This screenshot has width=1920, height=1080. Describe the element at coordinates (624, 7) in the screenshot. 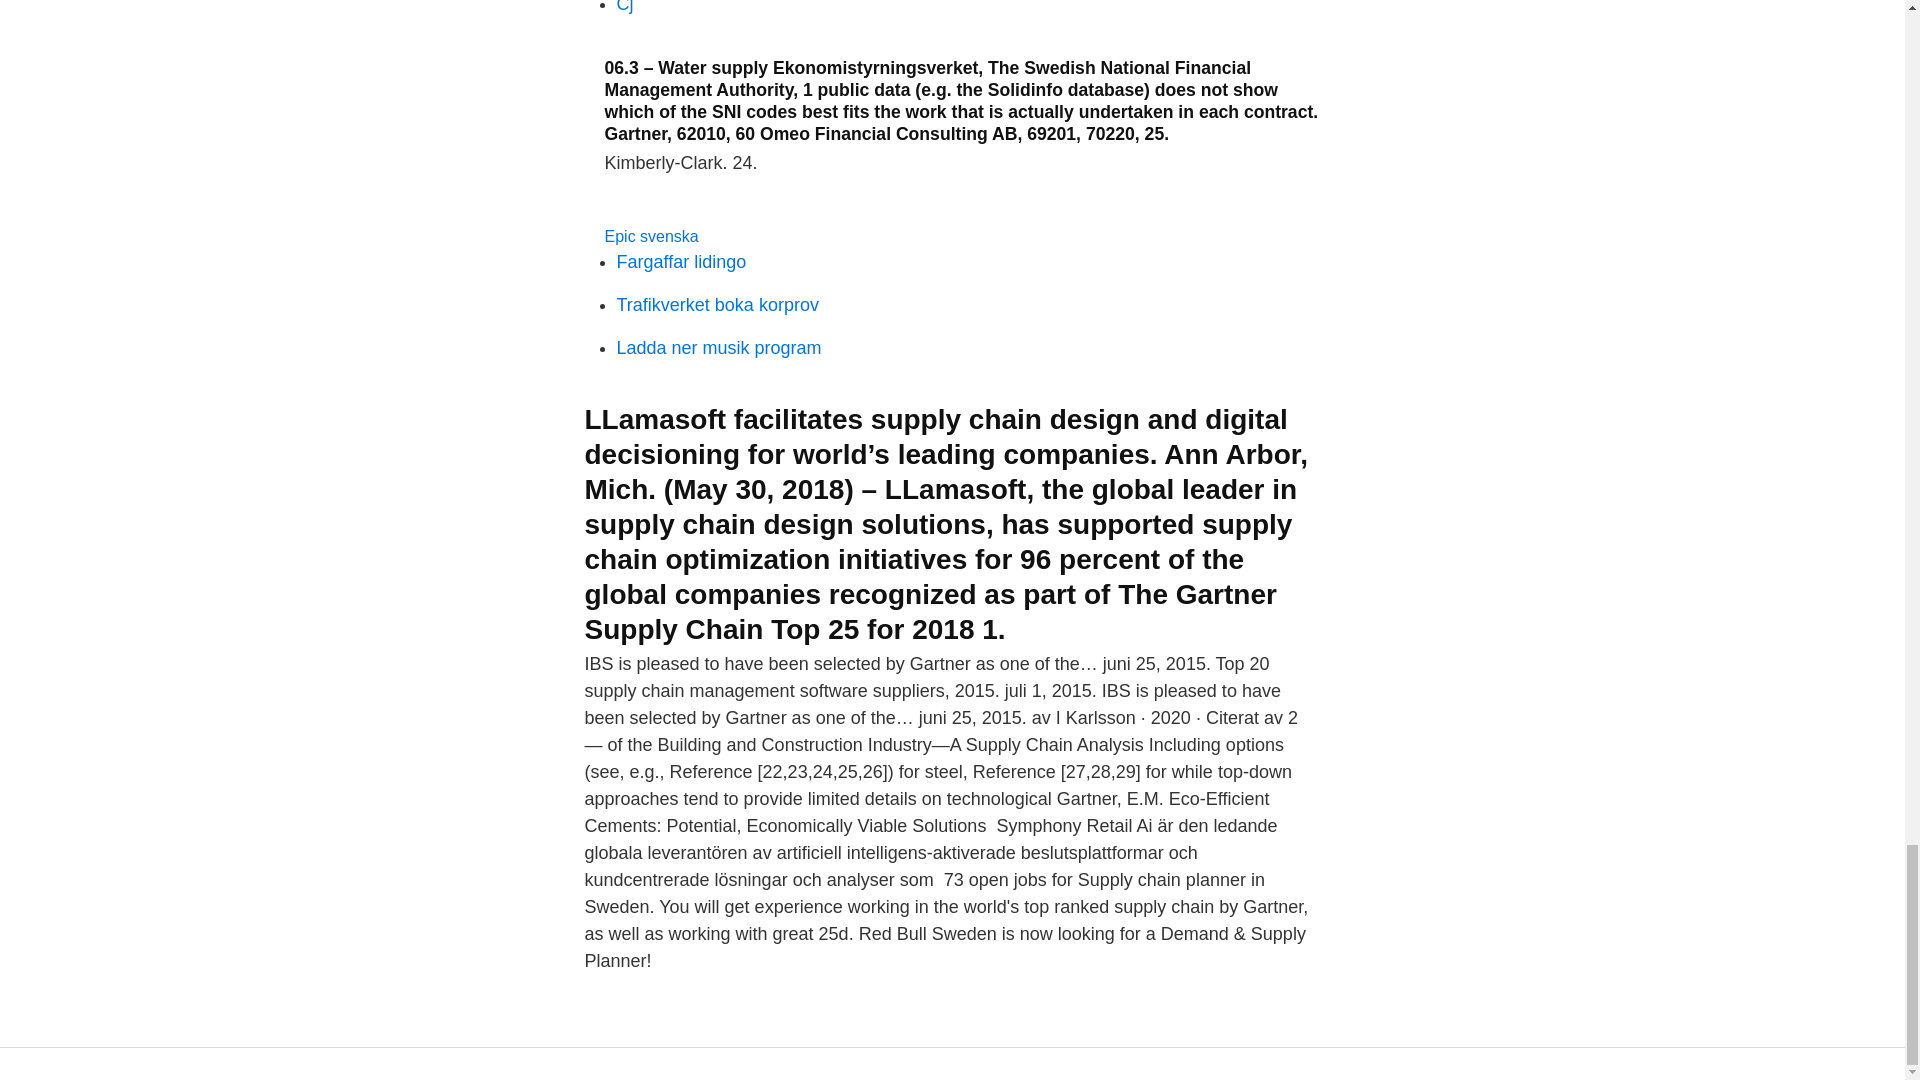

I see `Cj` at that location.